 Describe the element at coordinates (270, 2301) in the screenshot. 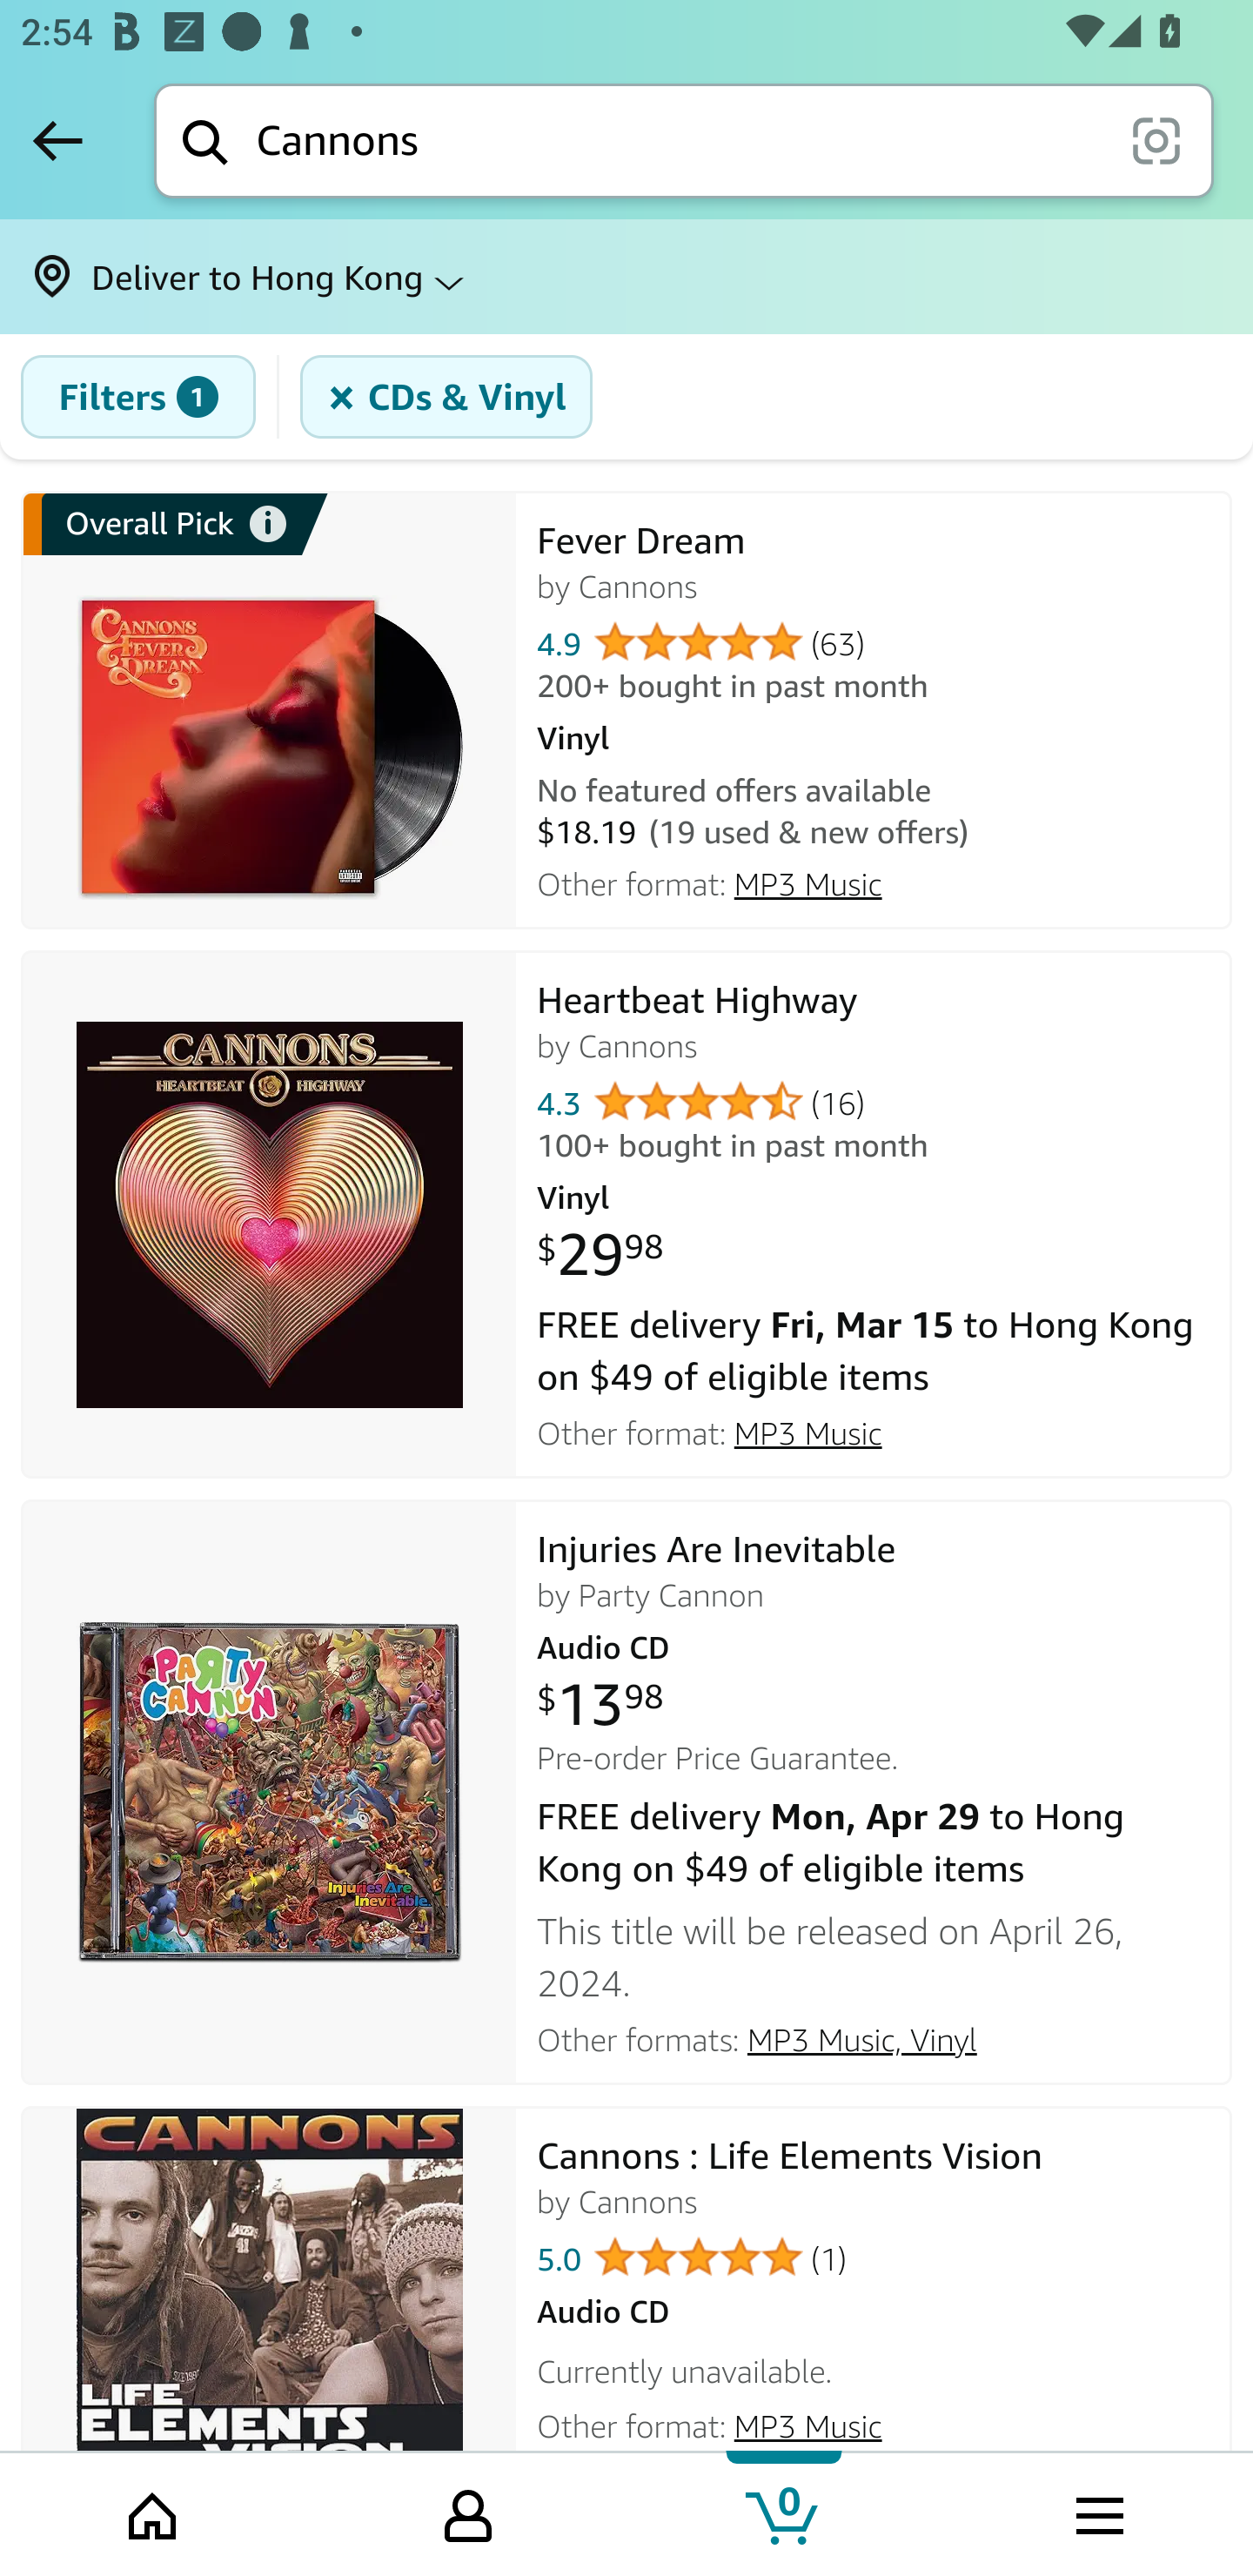

I see `Cannons : Life Elements Vision` at that location.